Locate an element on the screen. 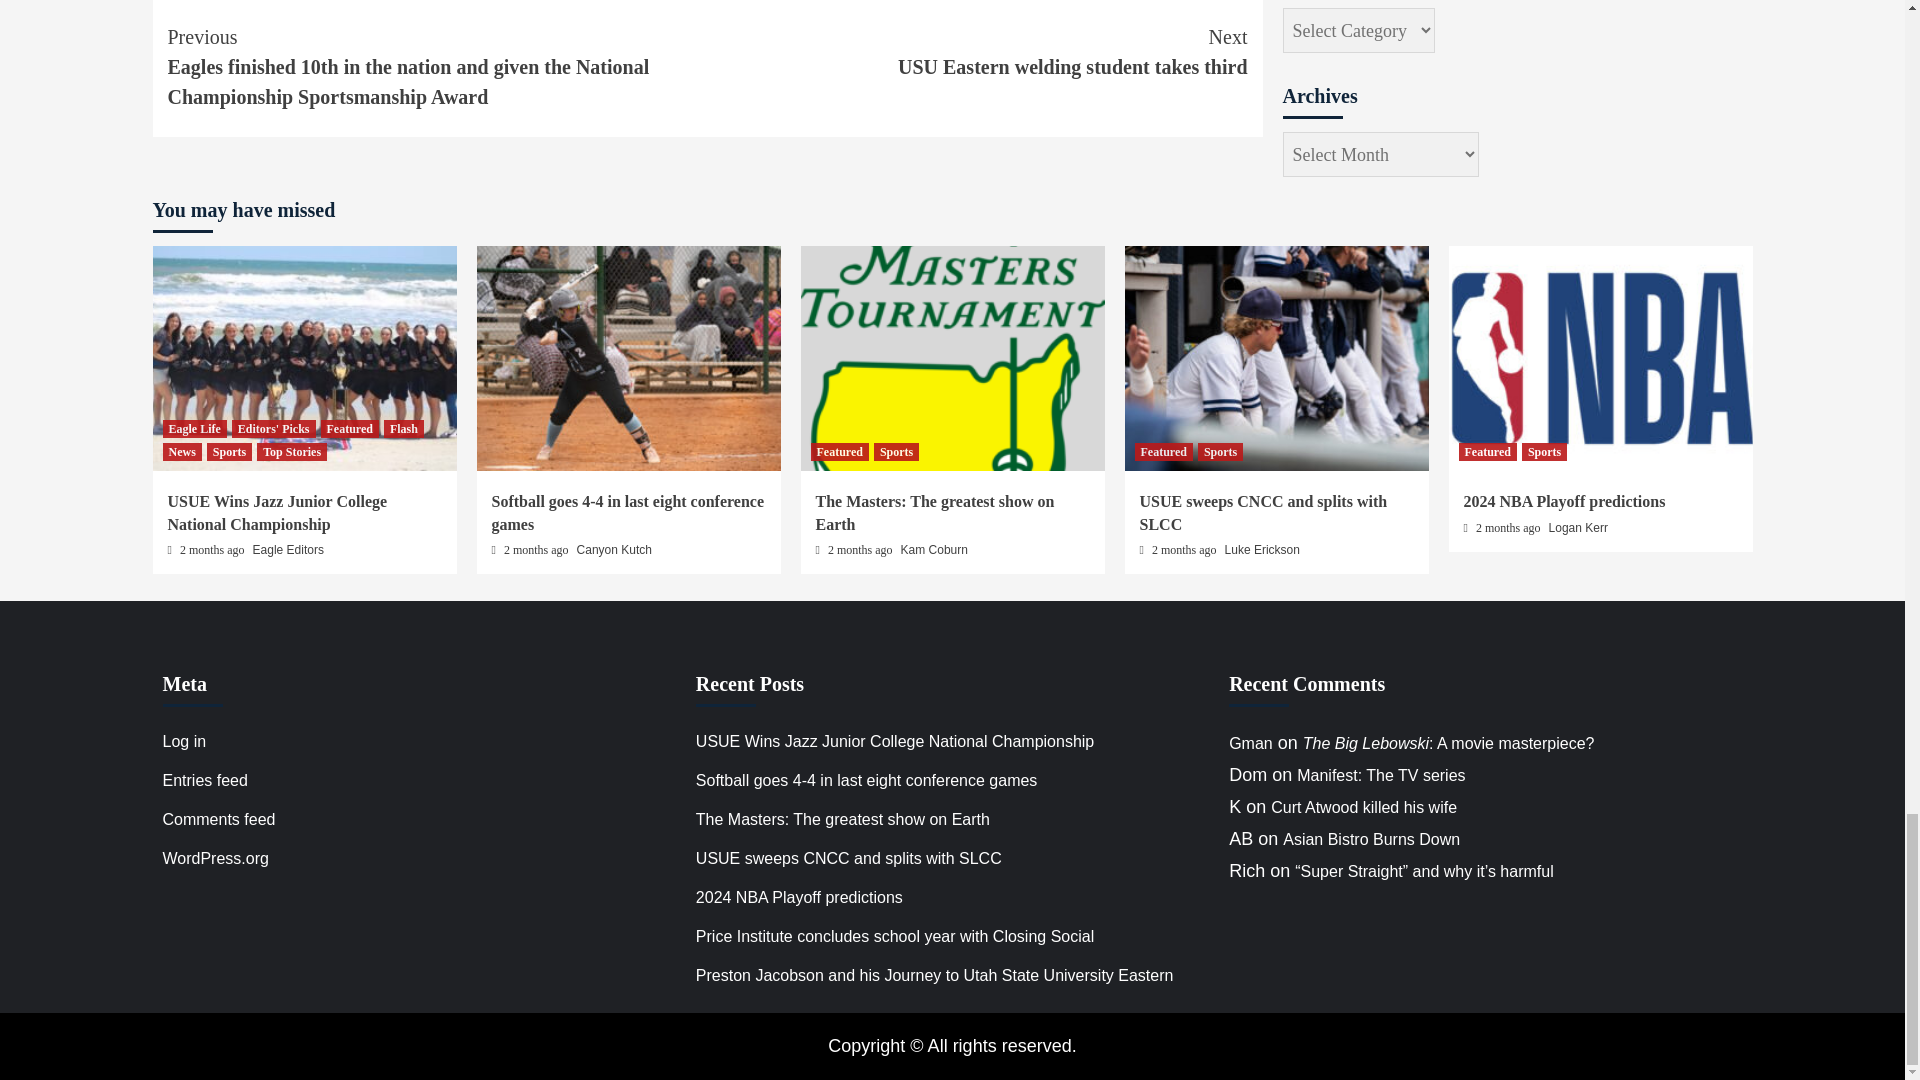 The width and height of the screenshot is (1920, 1080). Posts by Canyon Kutch is located at coordinates (614, 550).